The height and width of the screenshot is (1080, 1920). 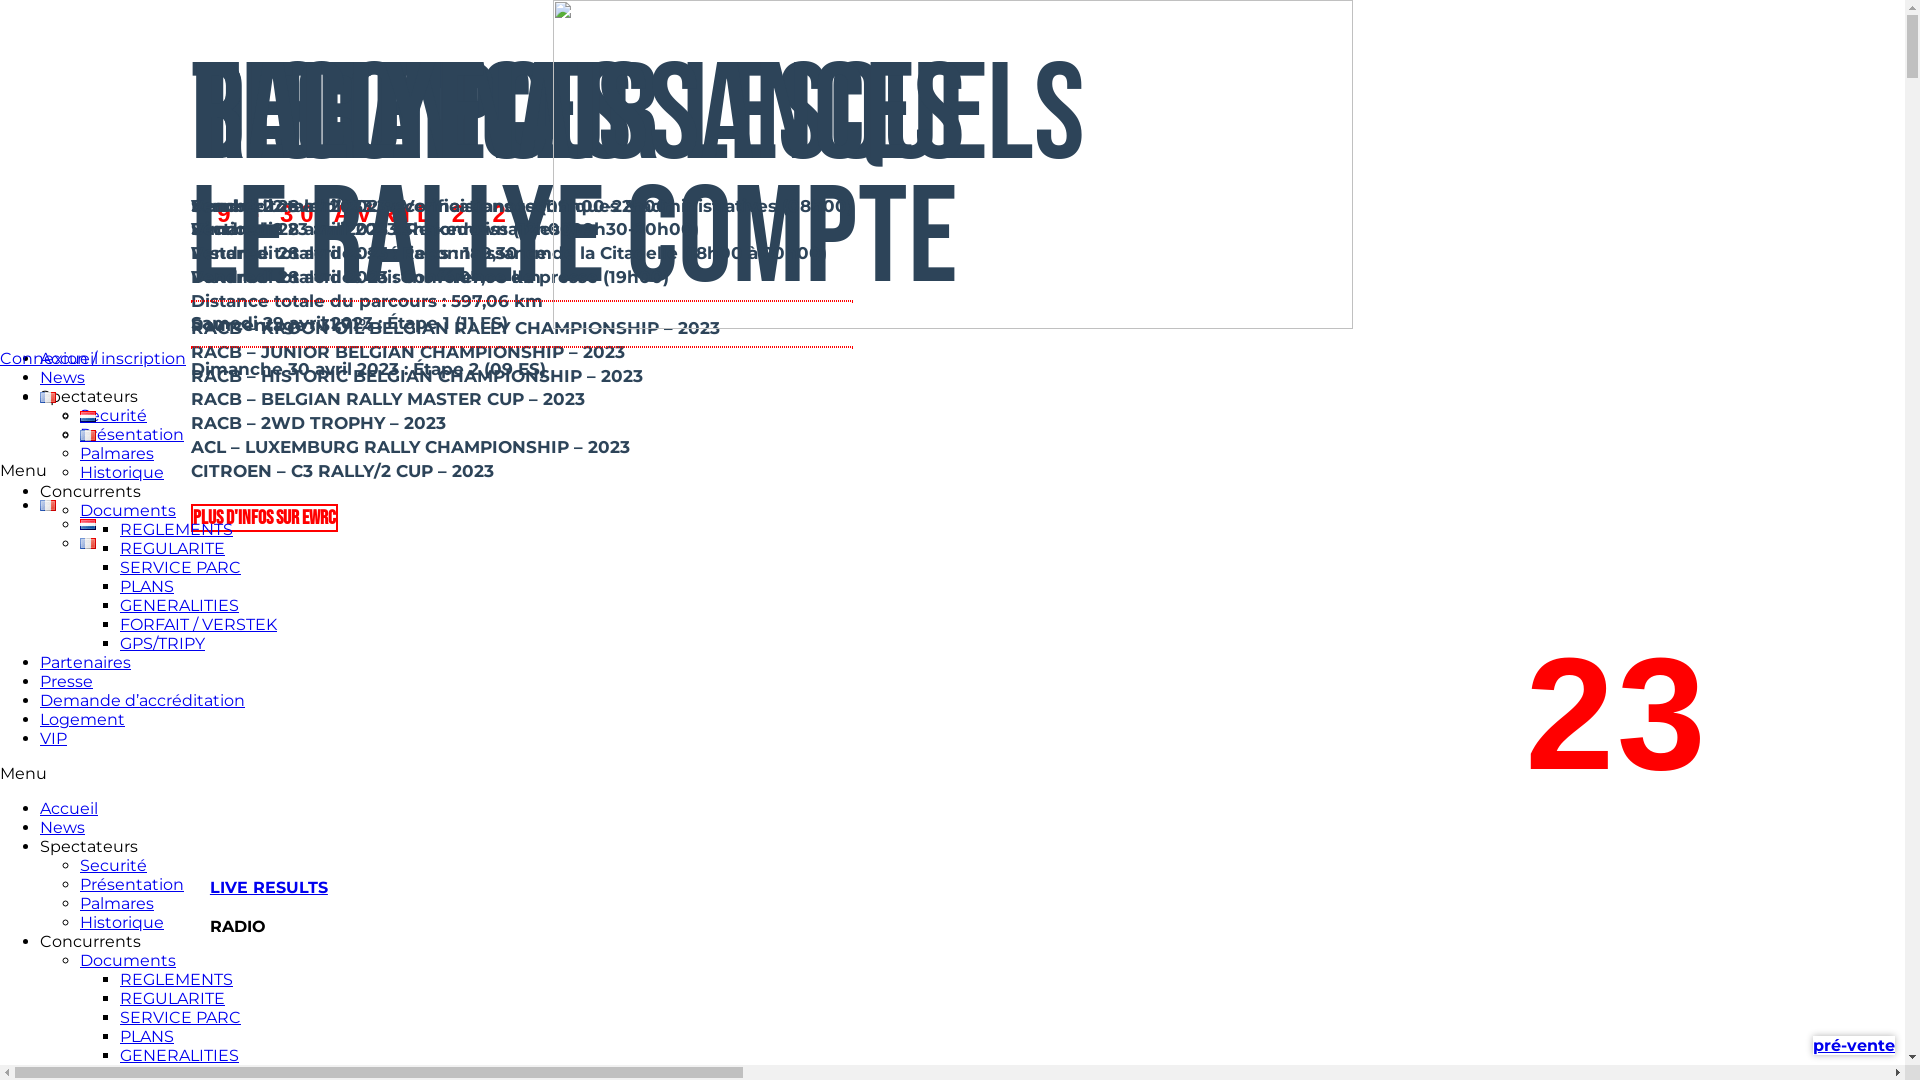 What do you see at coordinates (62, 828) in the screenshot?
I see `News` at bounding box center [62, 828].